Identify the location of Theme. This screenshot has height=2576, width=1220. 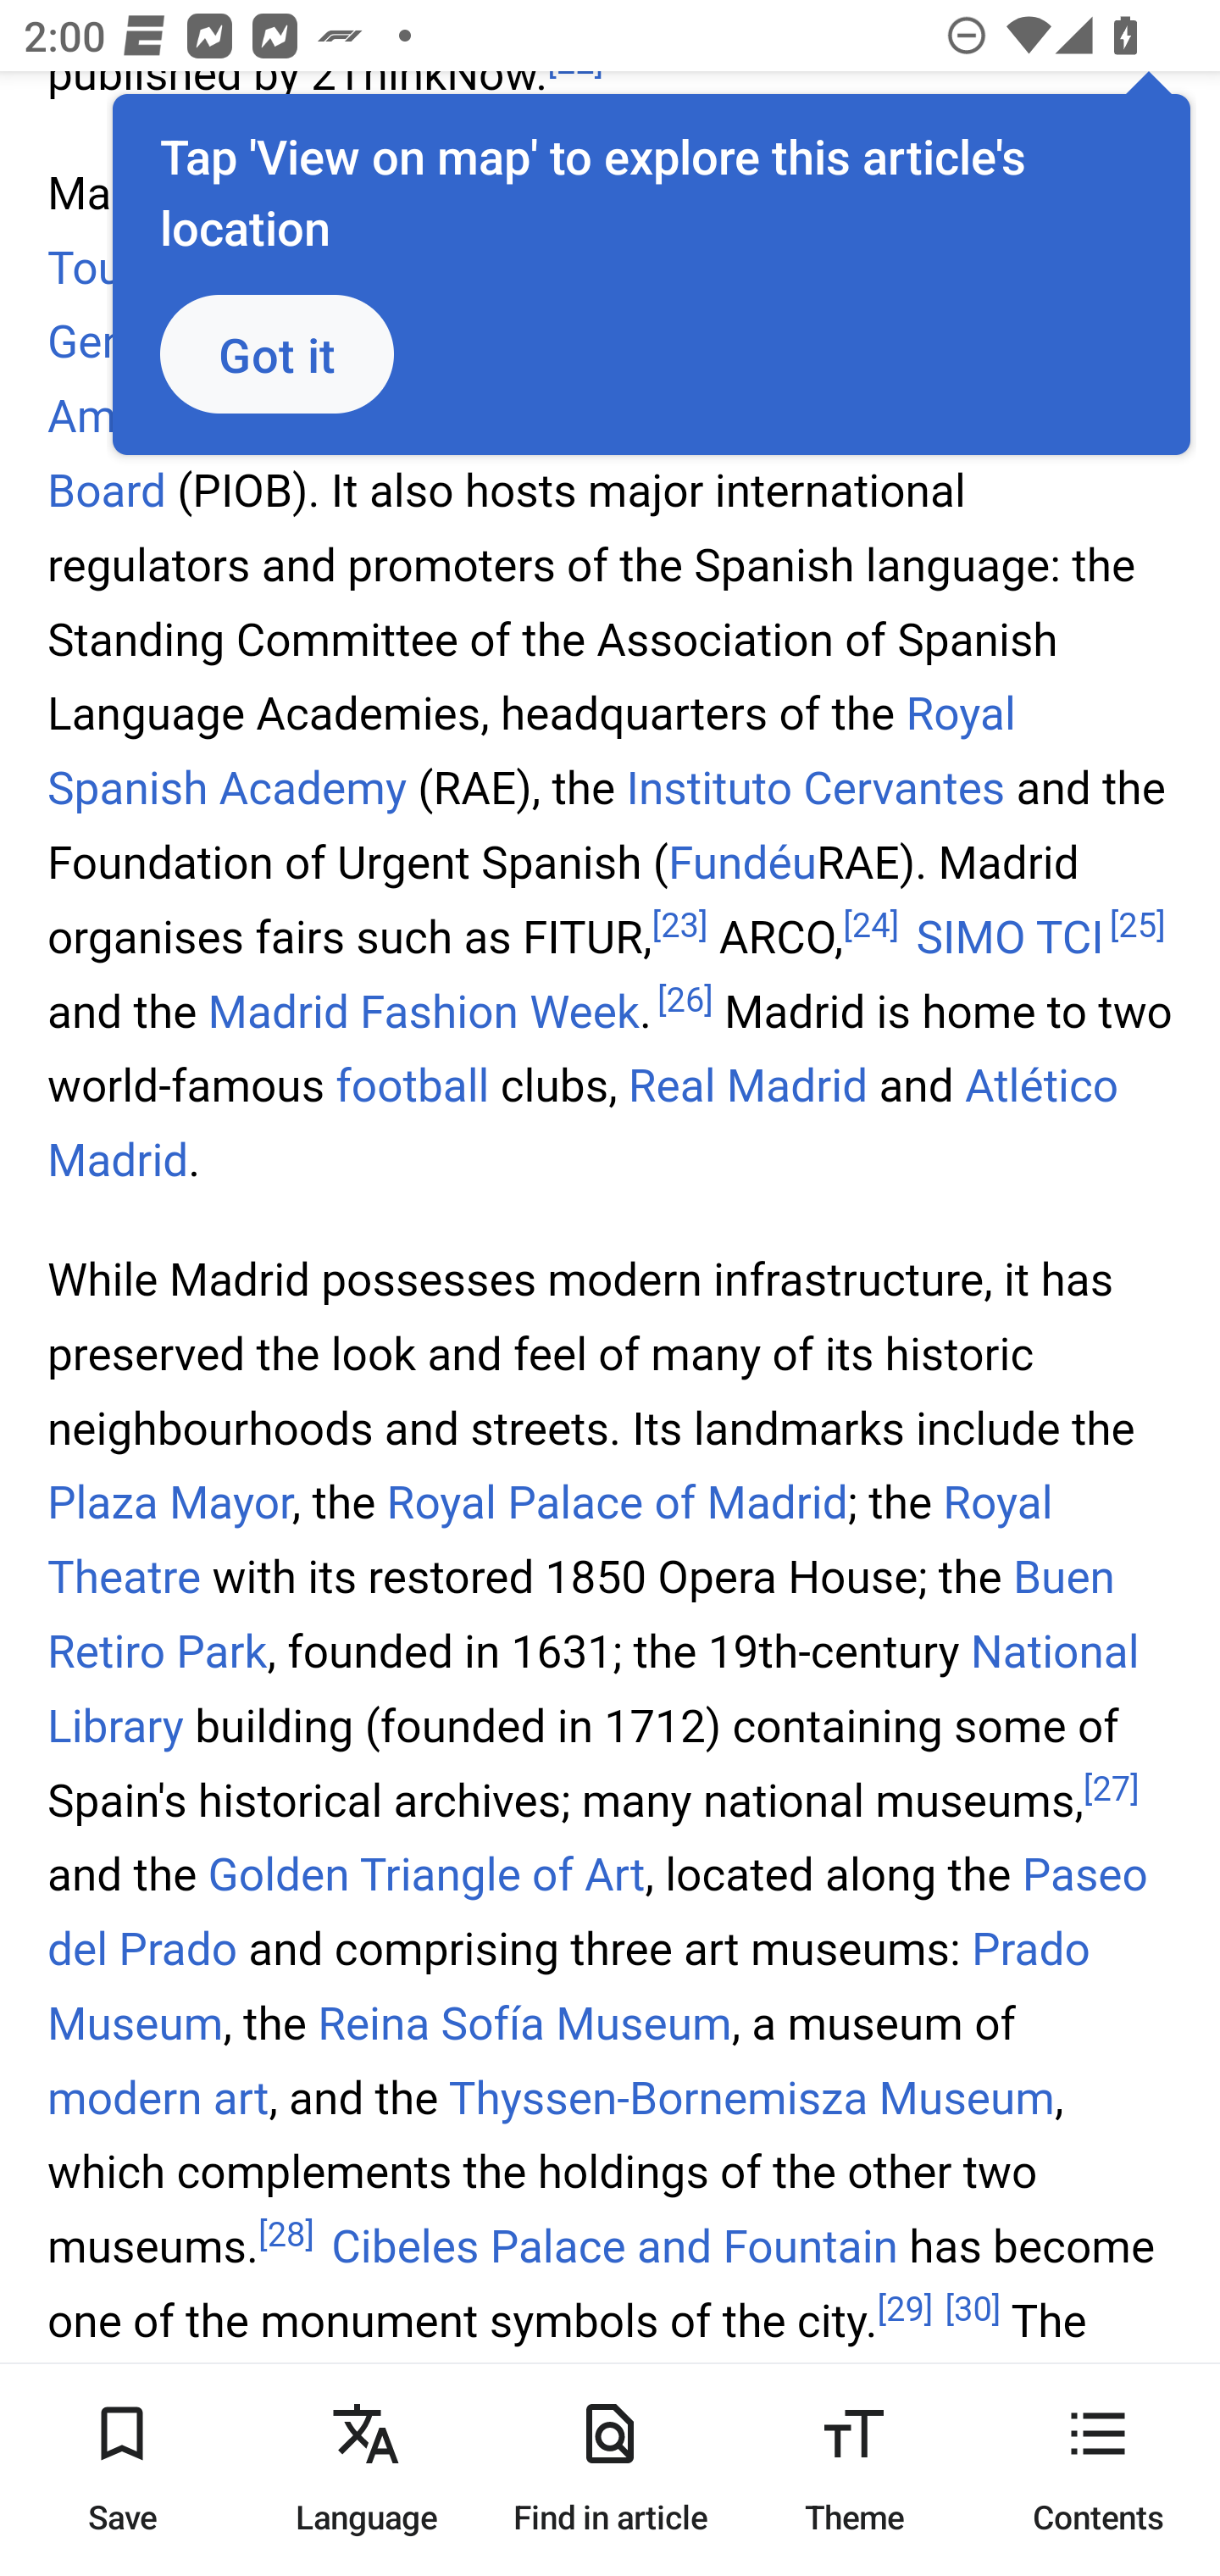
(854, 2469).